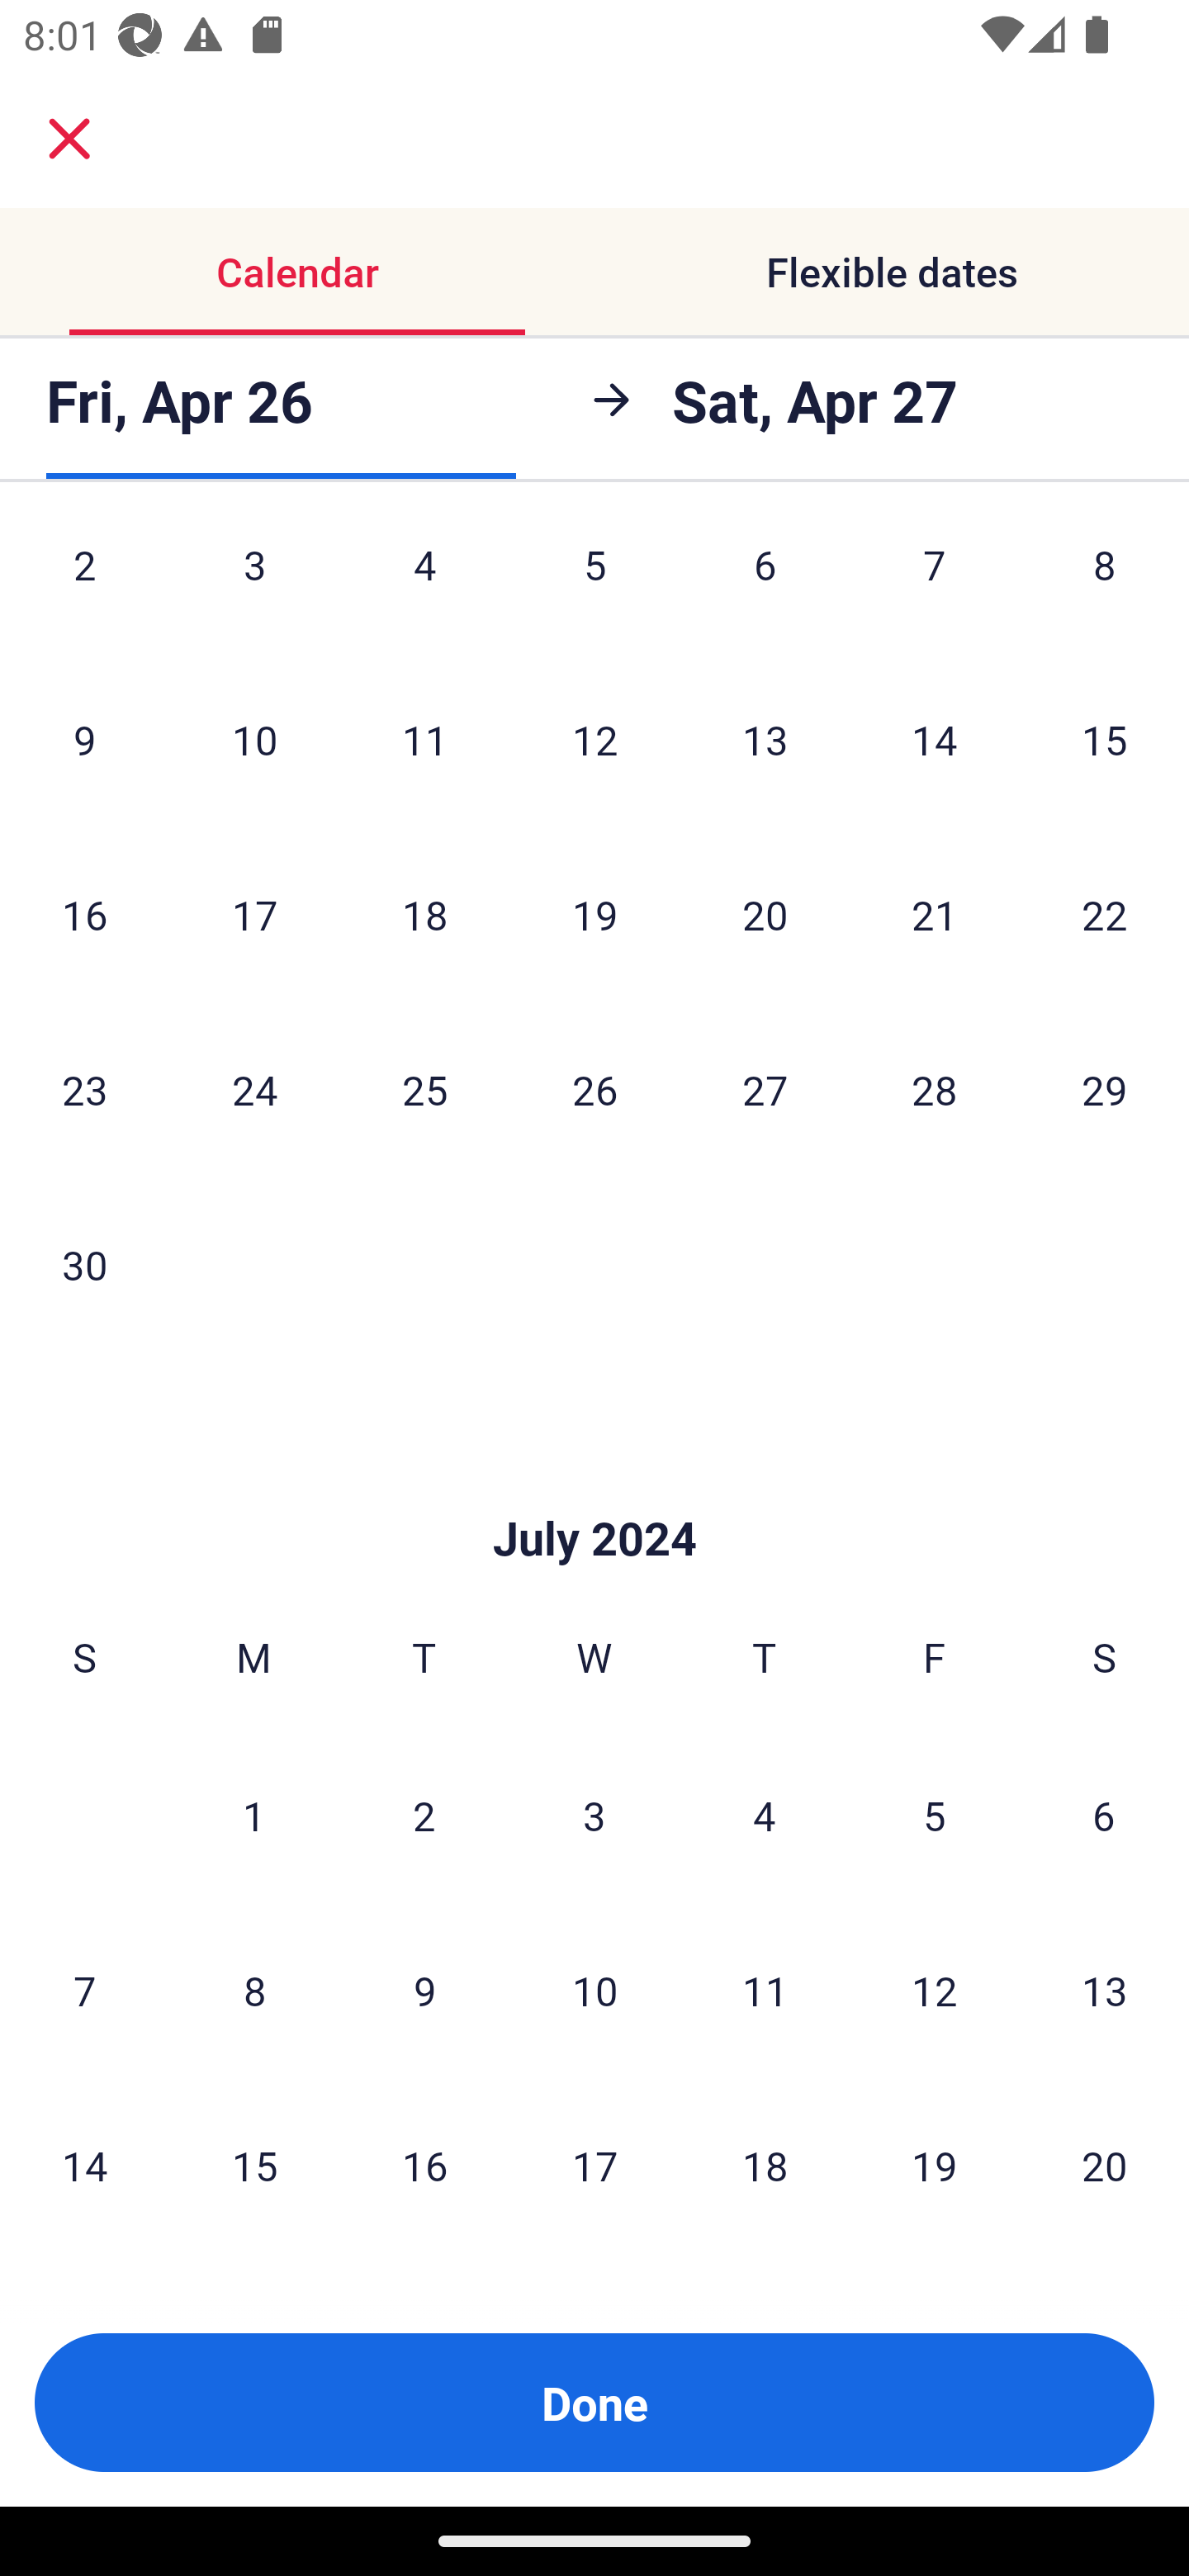  Describe the element at coordinates (1105, 588) in the screenshot. I see `8 Saturday, June 8, 2024` at that location.